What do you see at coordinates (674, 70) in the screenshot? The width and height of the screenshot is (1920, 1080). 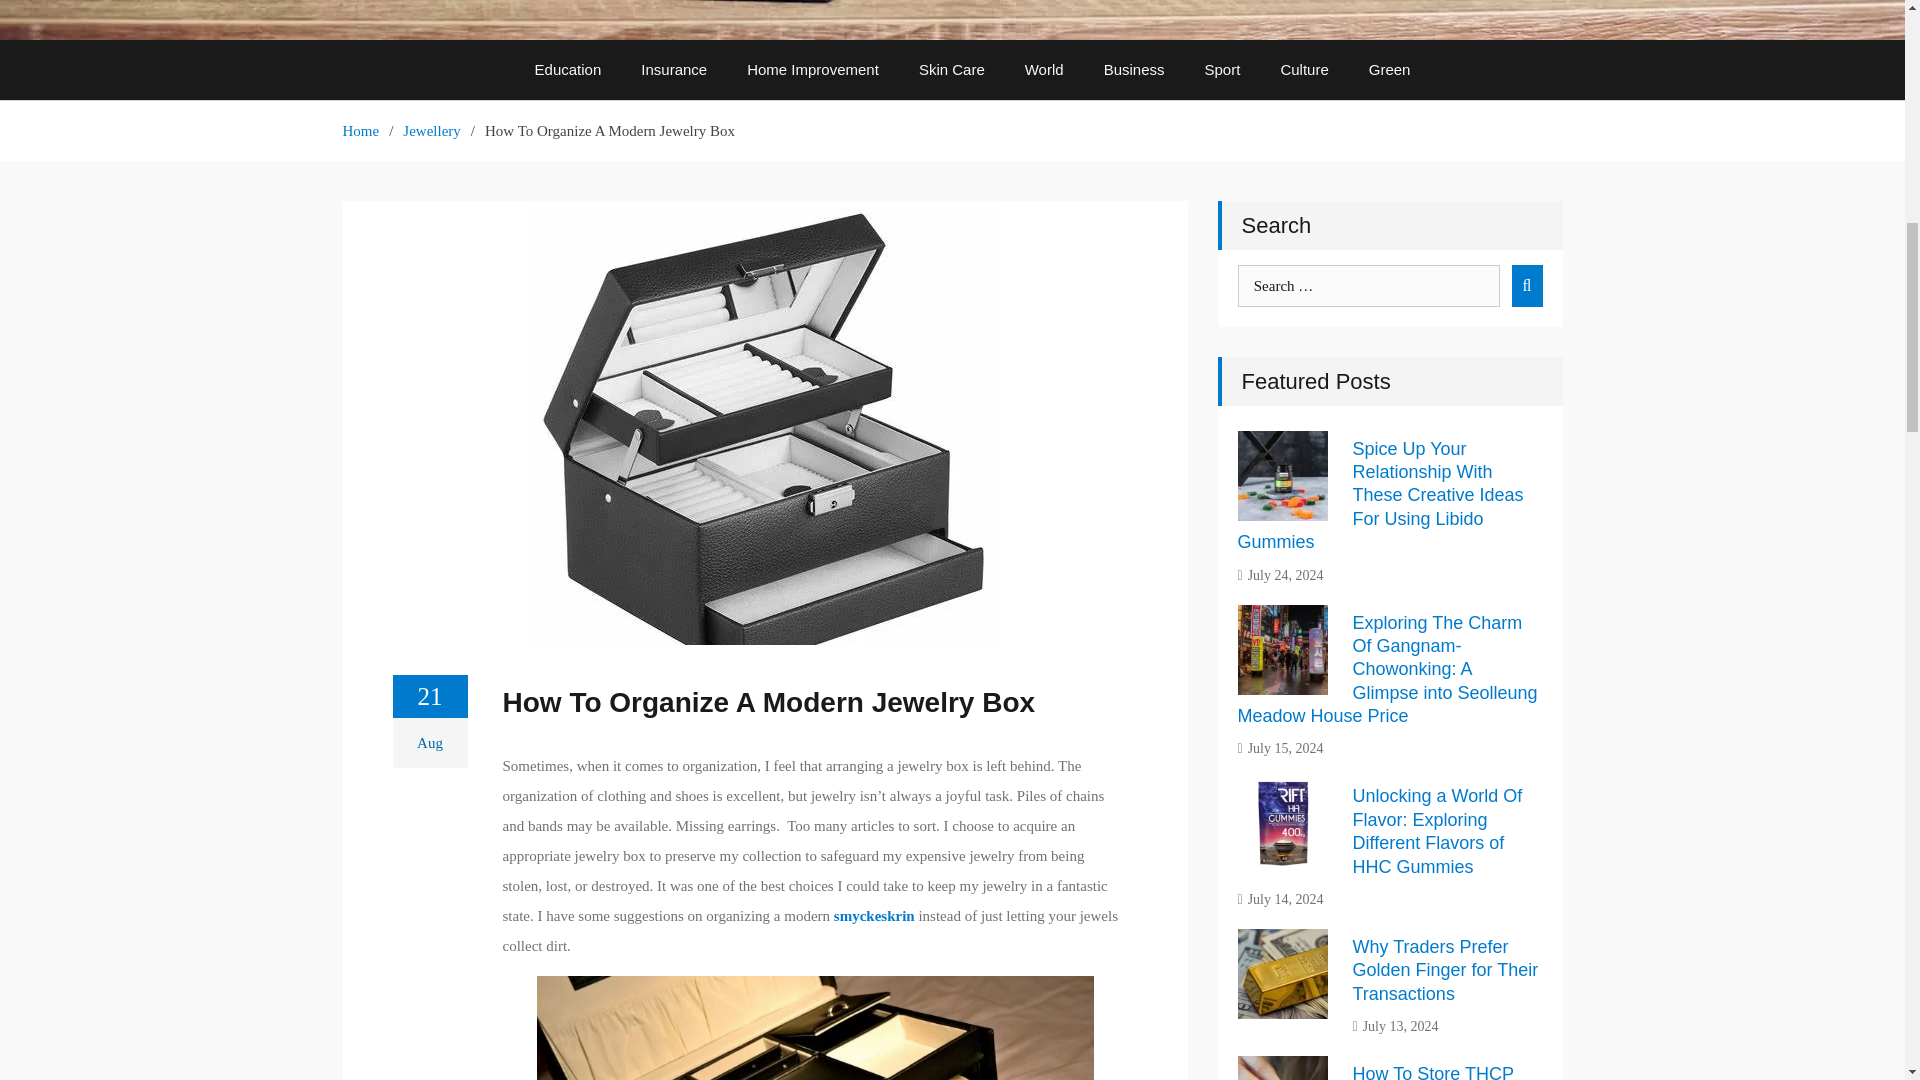 I see `Insurance` at bounding box center [674, 70].